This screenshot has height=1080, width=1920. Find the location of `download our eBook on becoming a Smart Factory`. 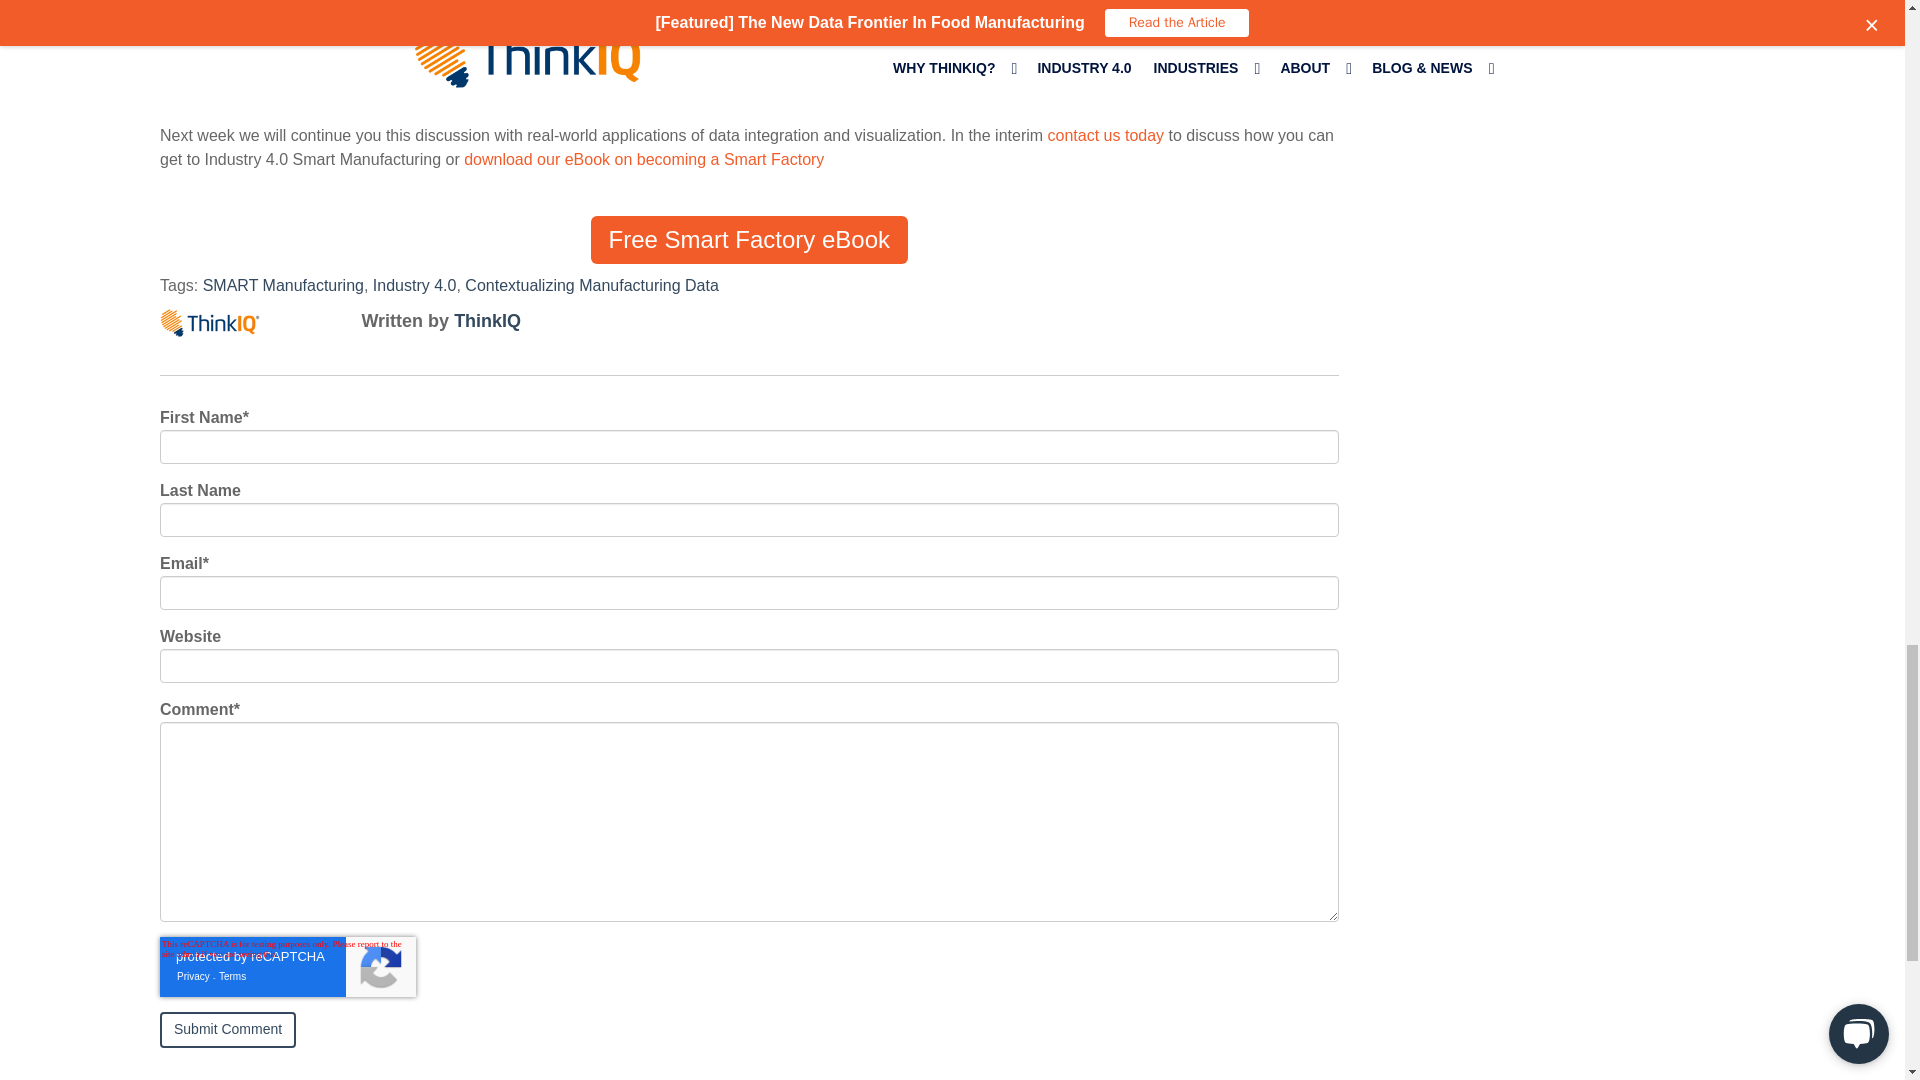

download our eBook on becoming a Smart Factory is located at coordinates (644, 160).